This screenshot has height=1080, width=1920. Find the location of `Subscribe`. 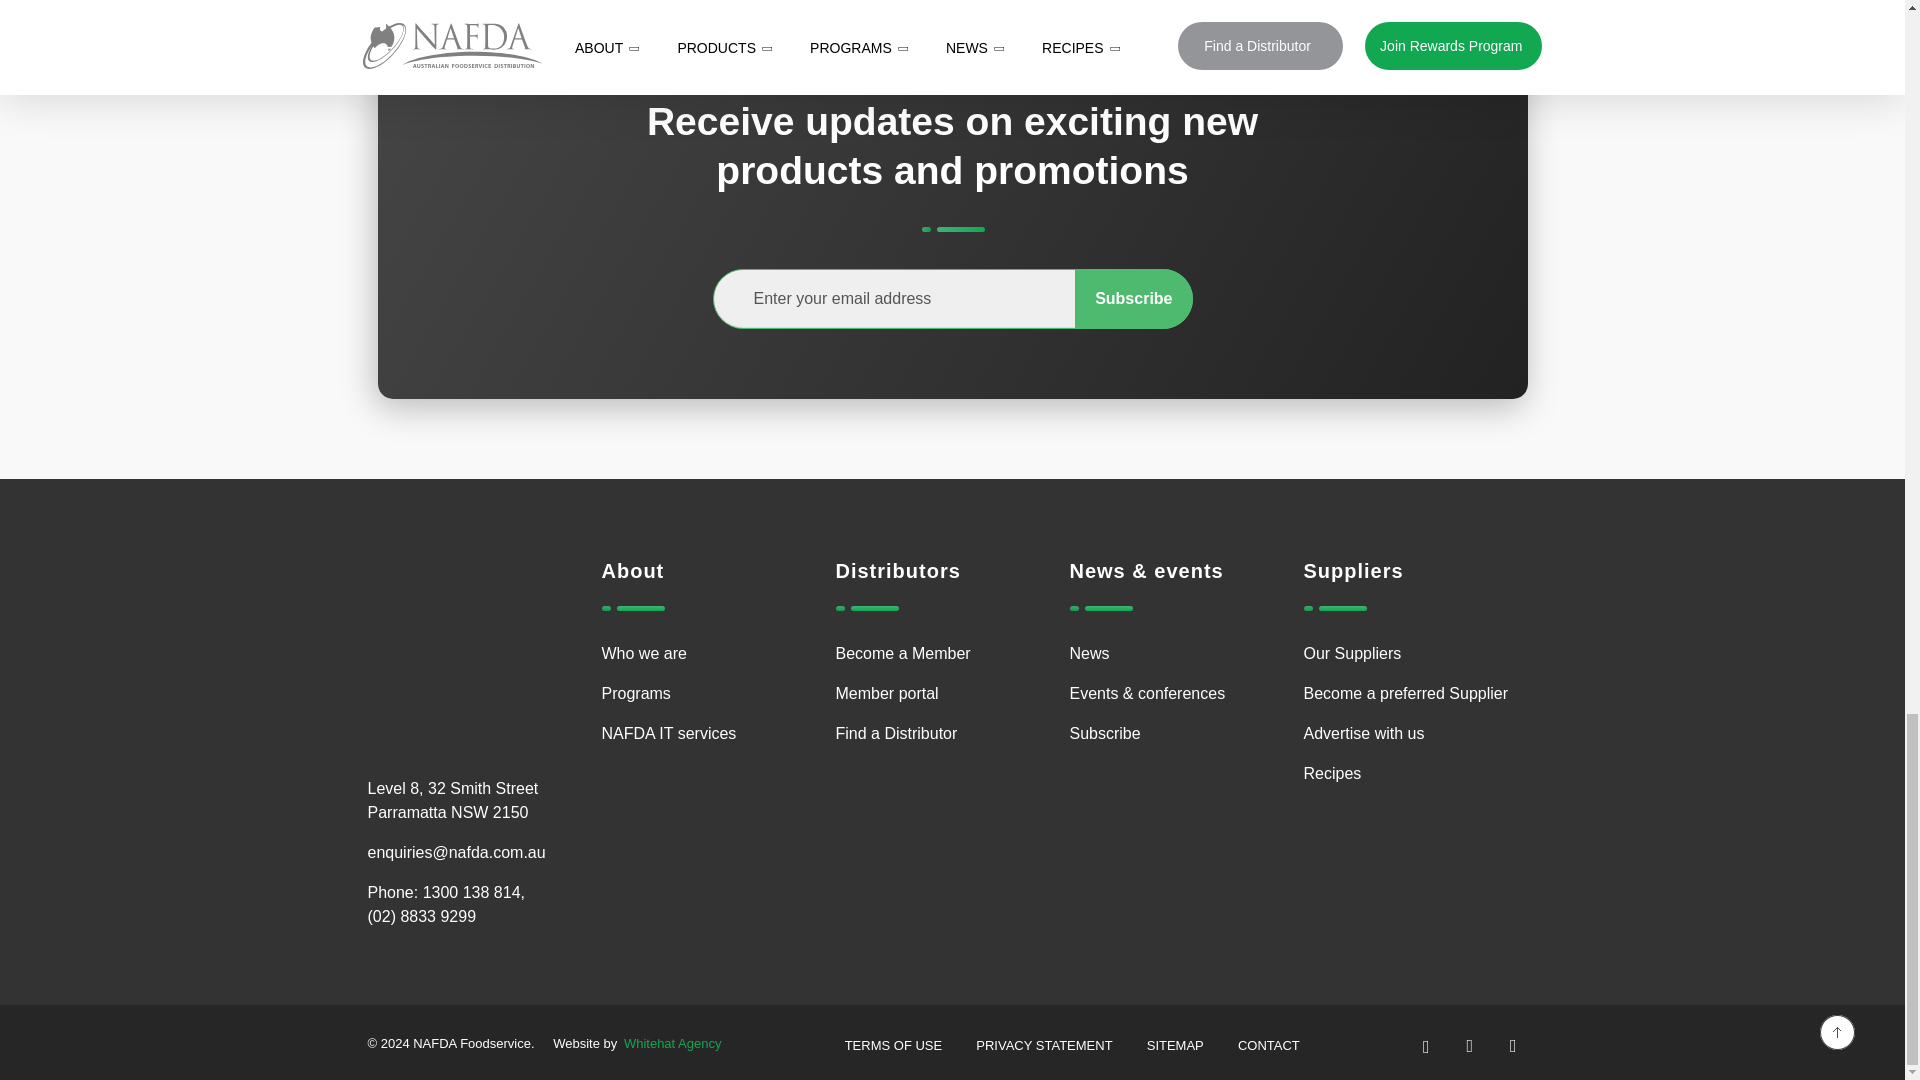

Subscribe is located at coordinates (1134, 298).